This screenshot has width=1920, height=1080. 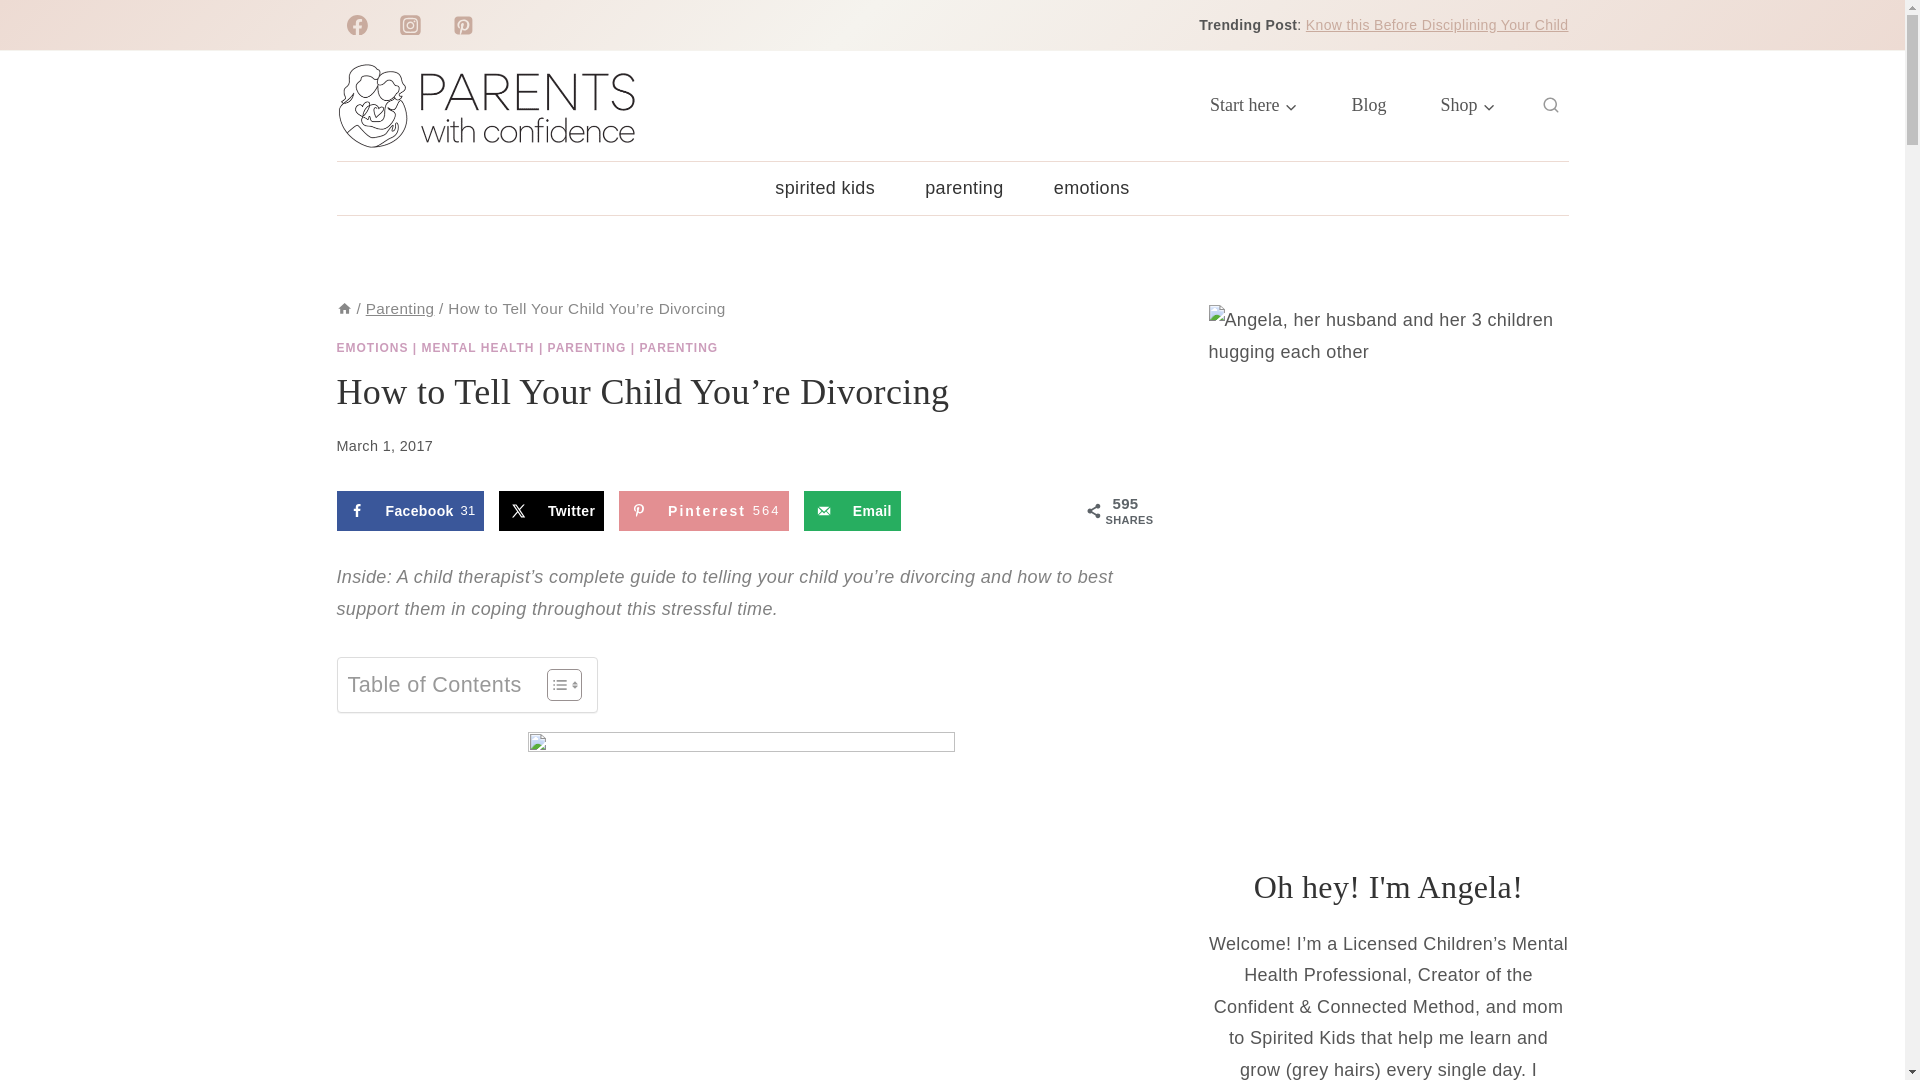 I want to click on Parenting, so click(x=400, y=308).